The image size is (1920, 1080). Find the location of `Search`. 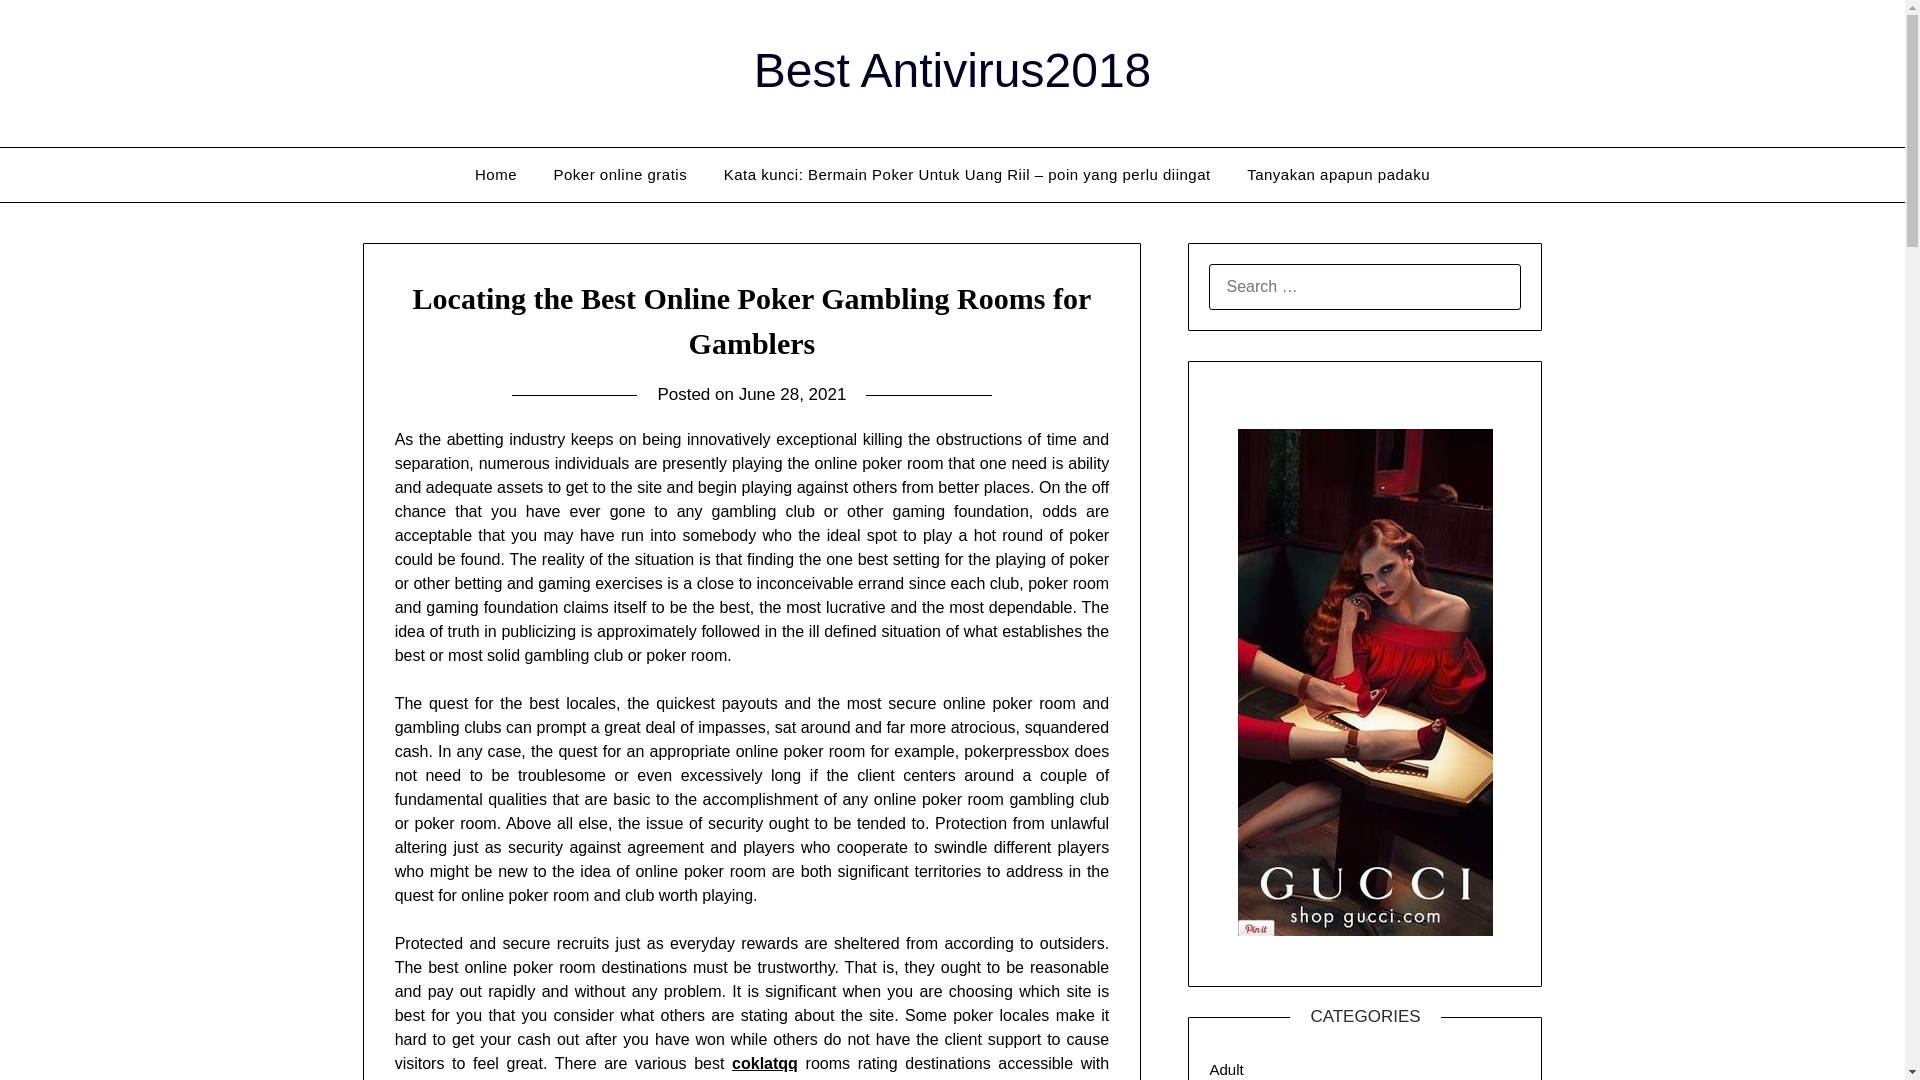

Search is located at coordinates (50, 29).